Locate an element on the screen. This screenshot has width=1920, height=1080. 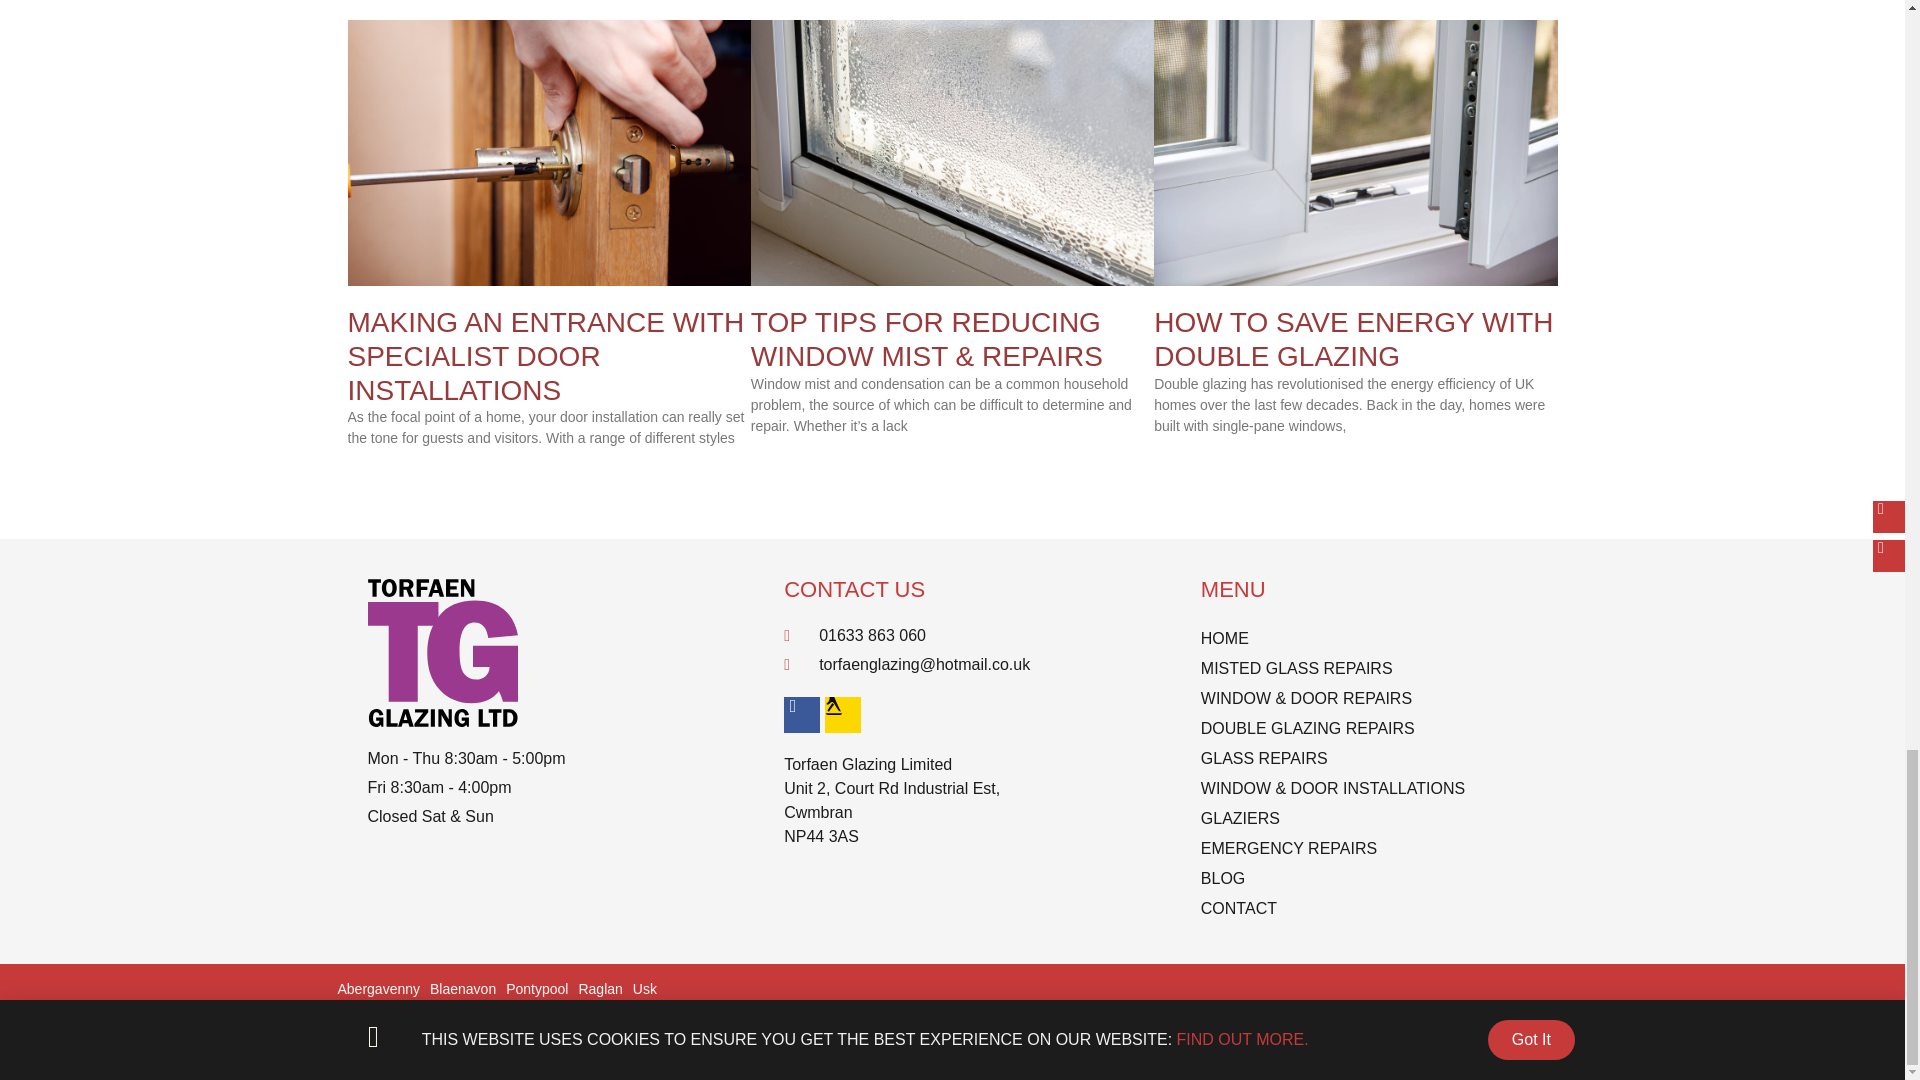
MAKING AN ENTRANCE WITH SPECIALIST DOOR INSTALLATIONS is located at coordinates (546, 356).